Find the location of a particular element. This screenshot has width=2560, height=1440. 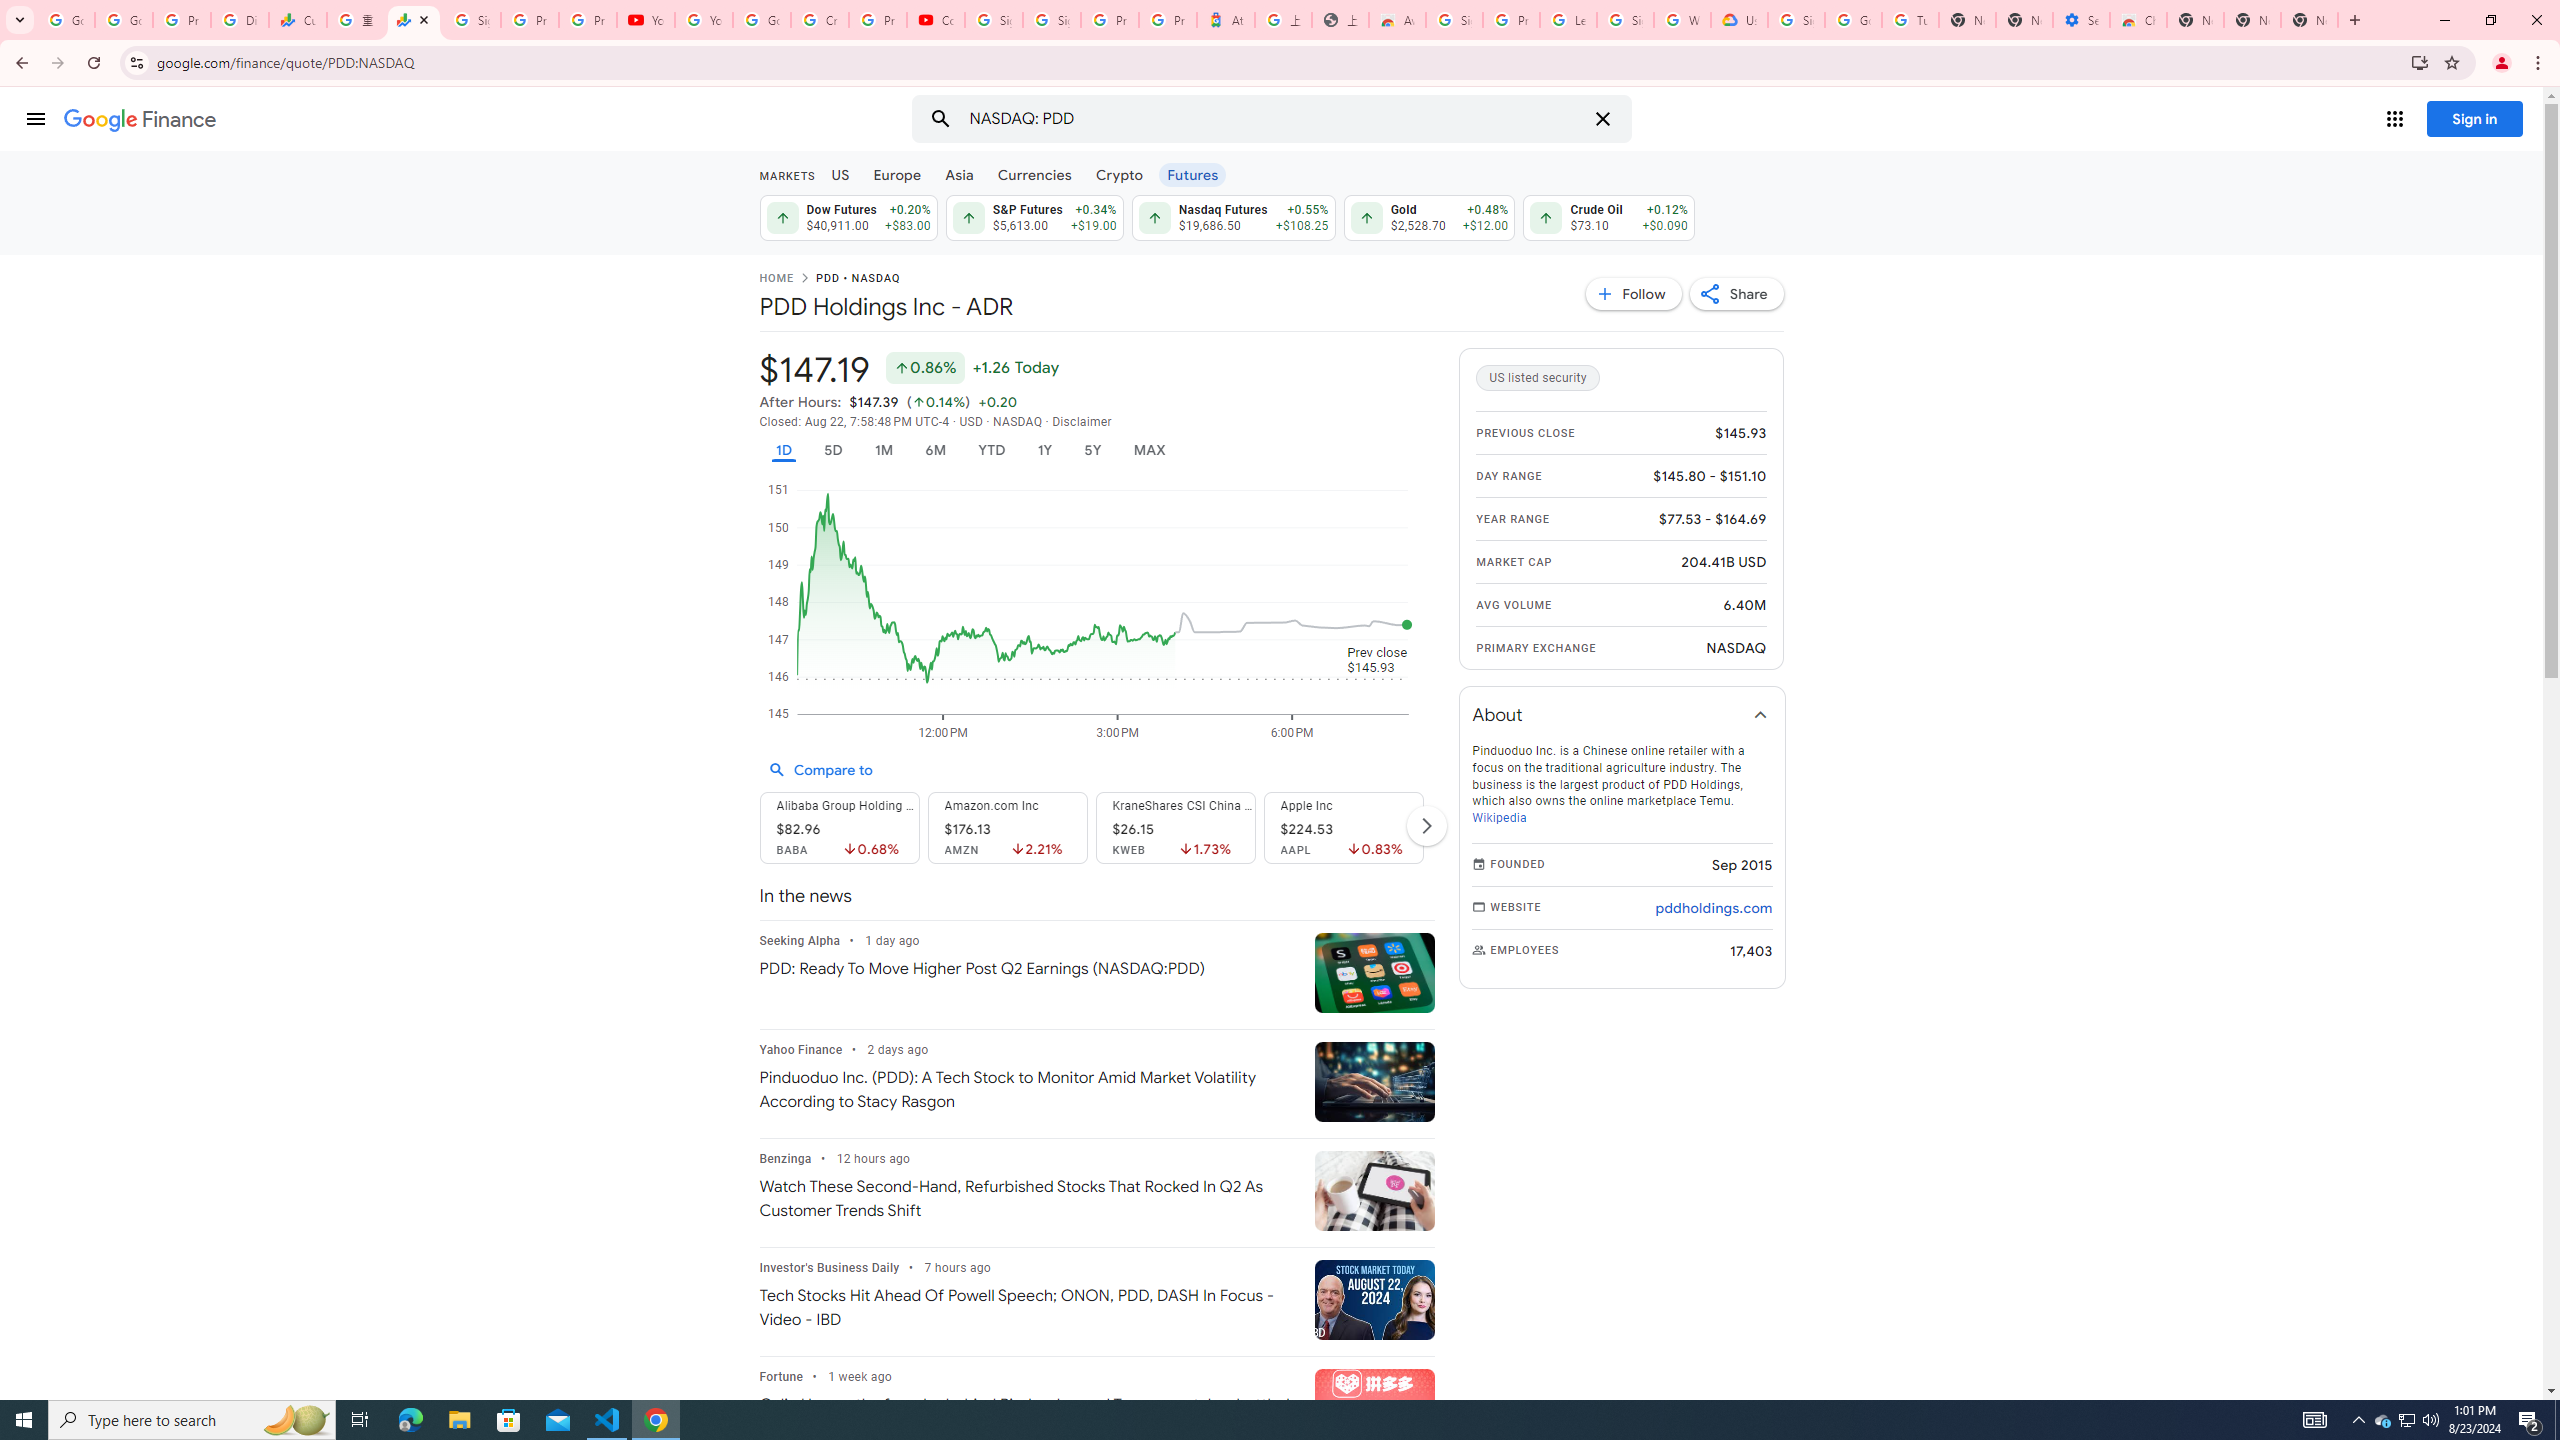

5D is located at coordinates (833, 450).